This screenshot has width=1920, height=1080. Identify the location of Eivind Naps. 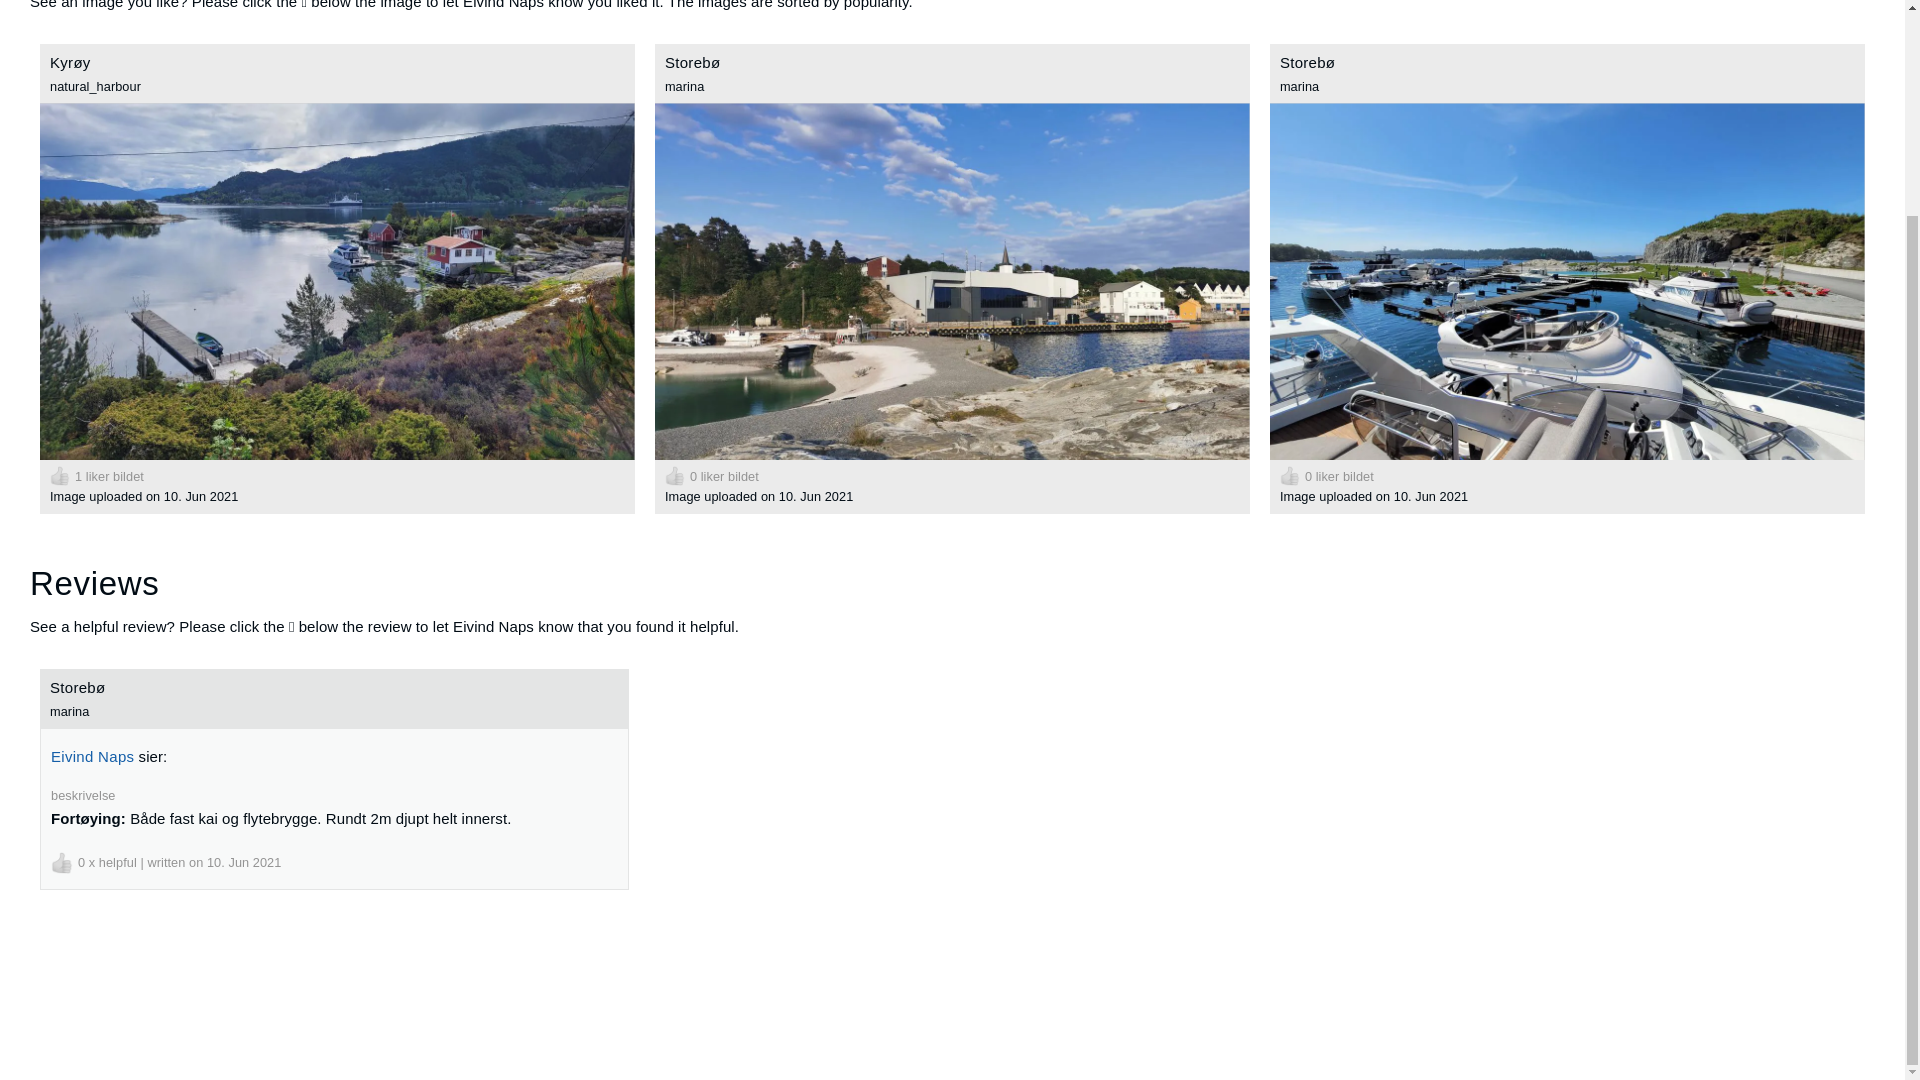
(92, 756).